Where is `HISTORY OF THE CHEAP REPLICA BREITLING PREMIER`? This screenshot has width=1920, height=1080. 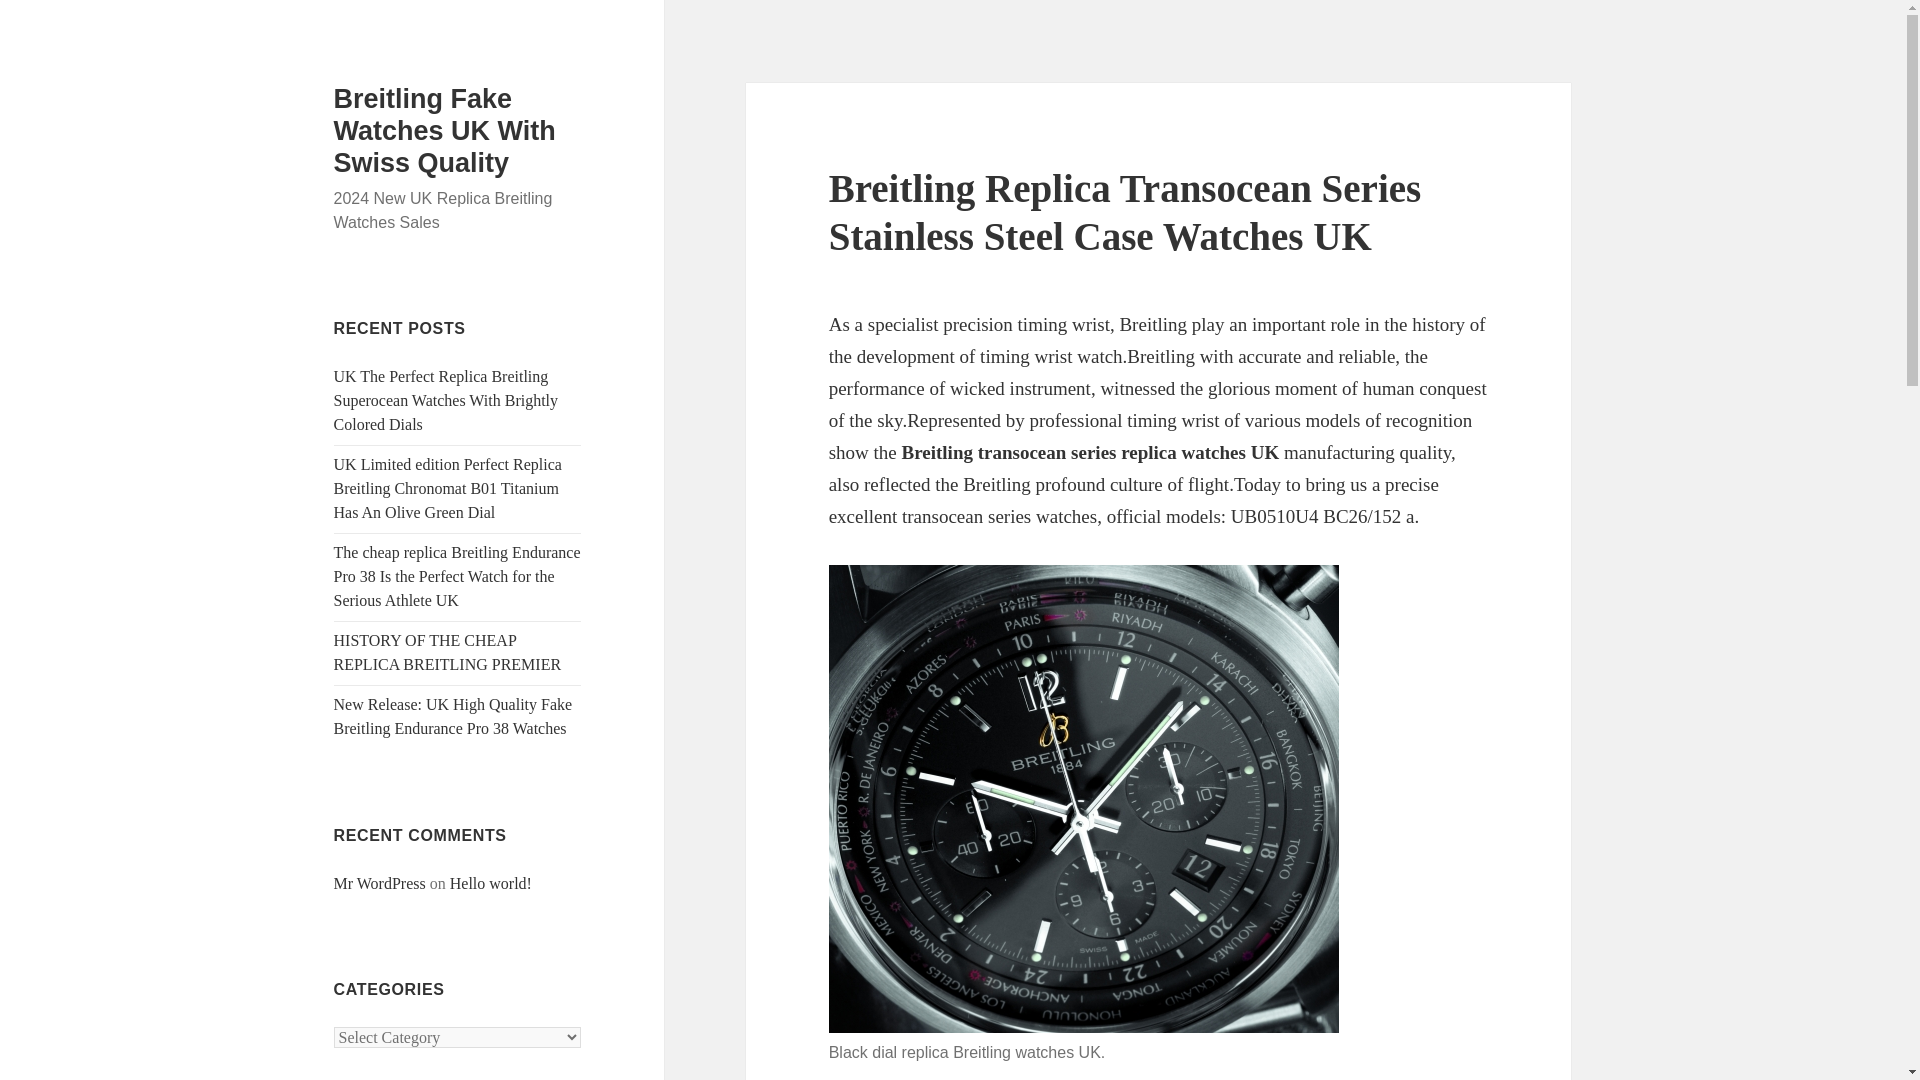 HISTORY OF THE CHEAP REPLICA BREITLING PREMIER is located at coordinates (448, 652).